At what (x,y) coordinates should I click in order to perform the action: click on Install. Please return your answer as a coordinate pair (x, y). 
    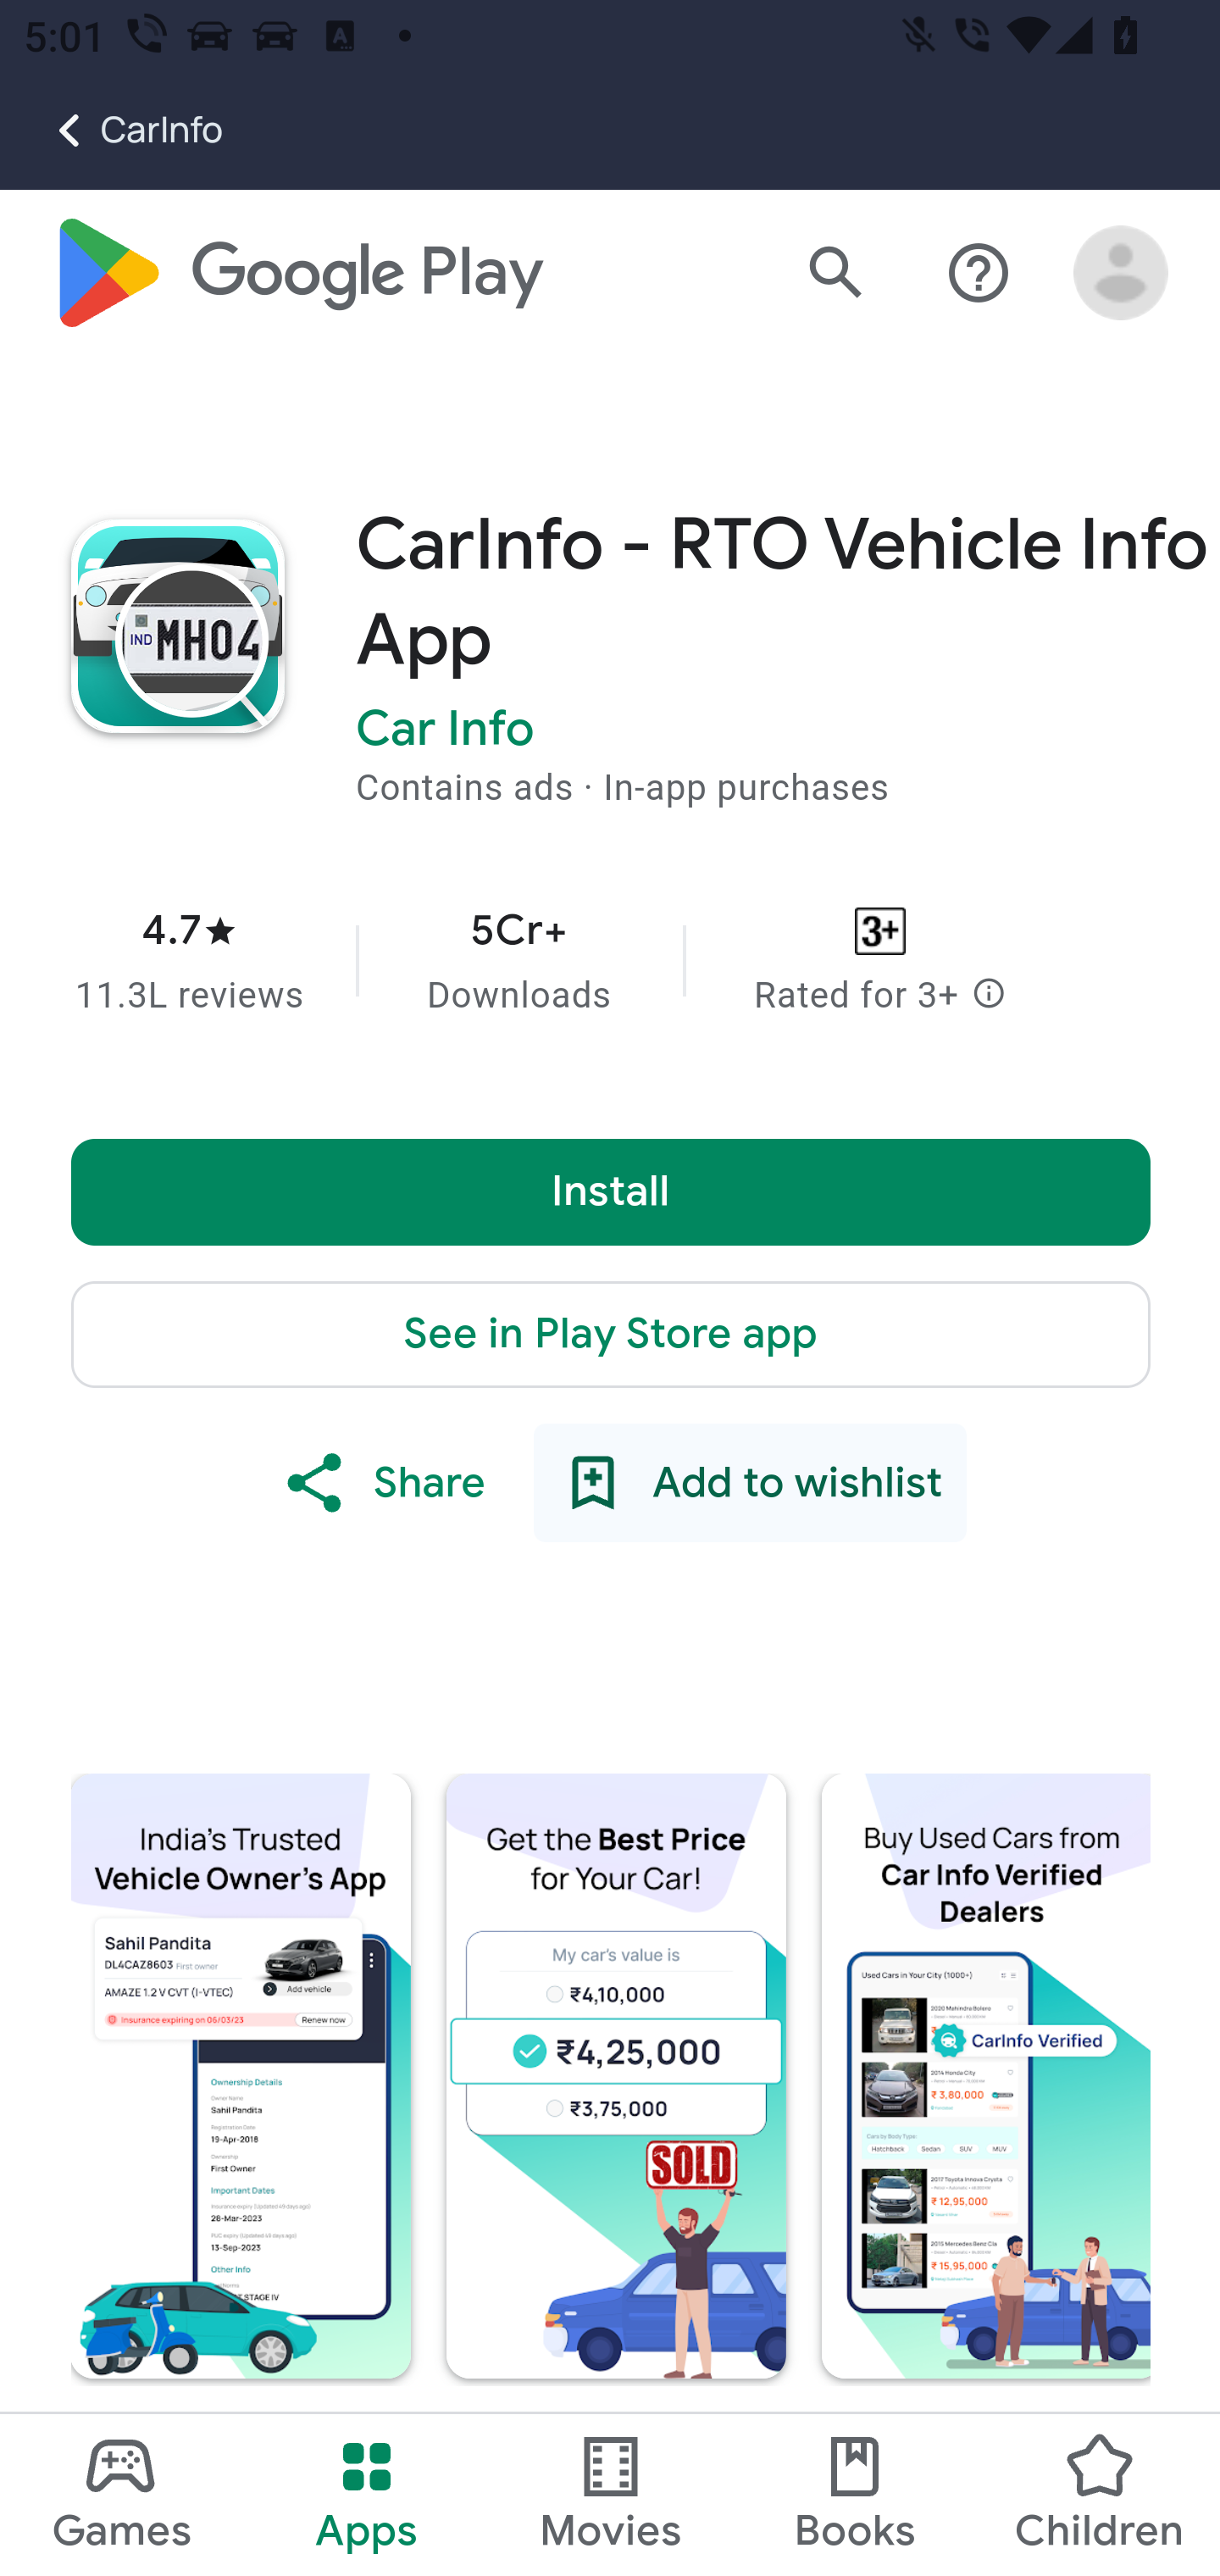
    Looking at the image, I should click on (612, 1193).